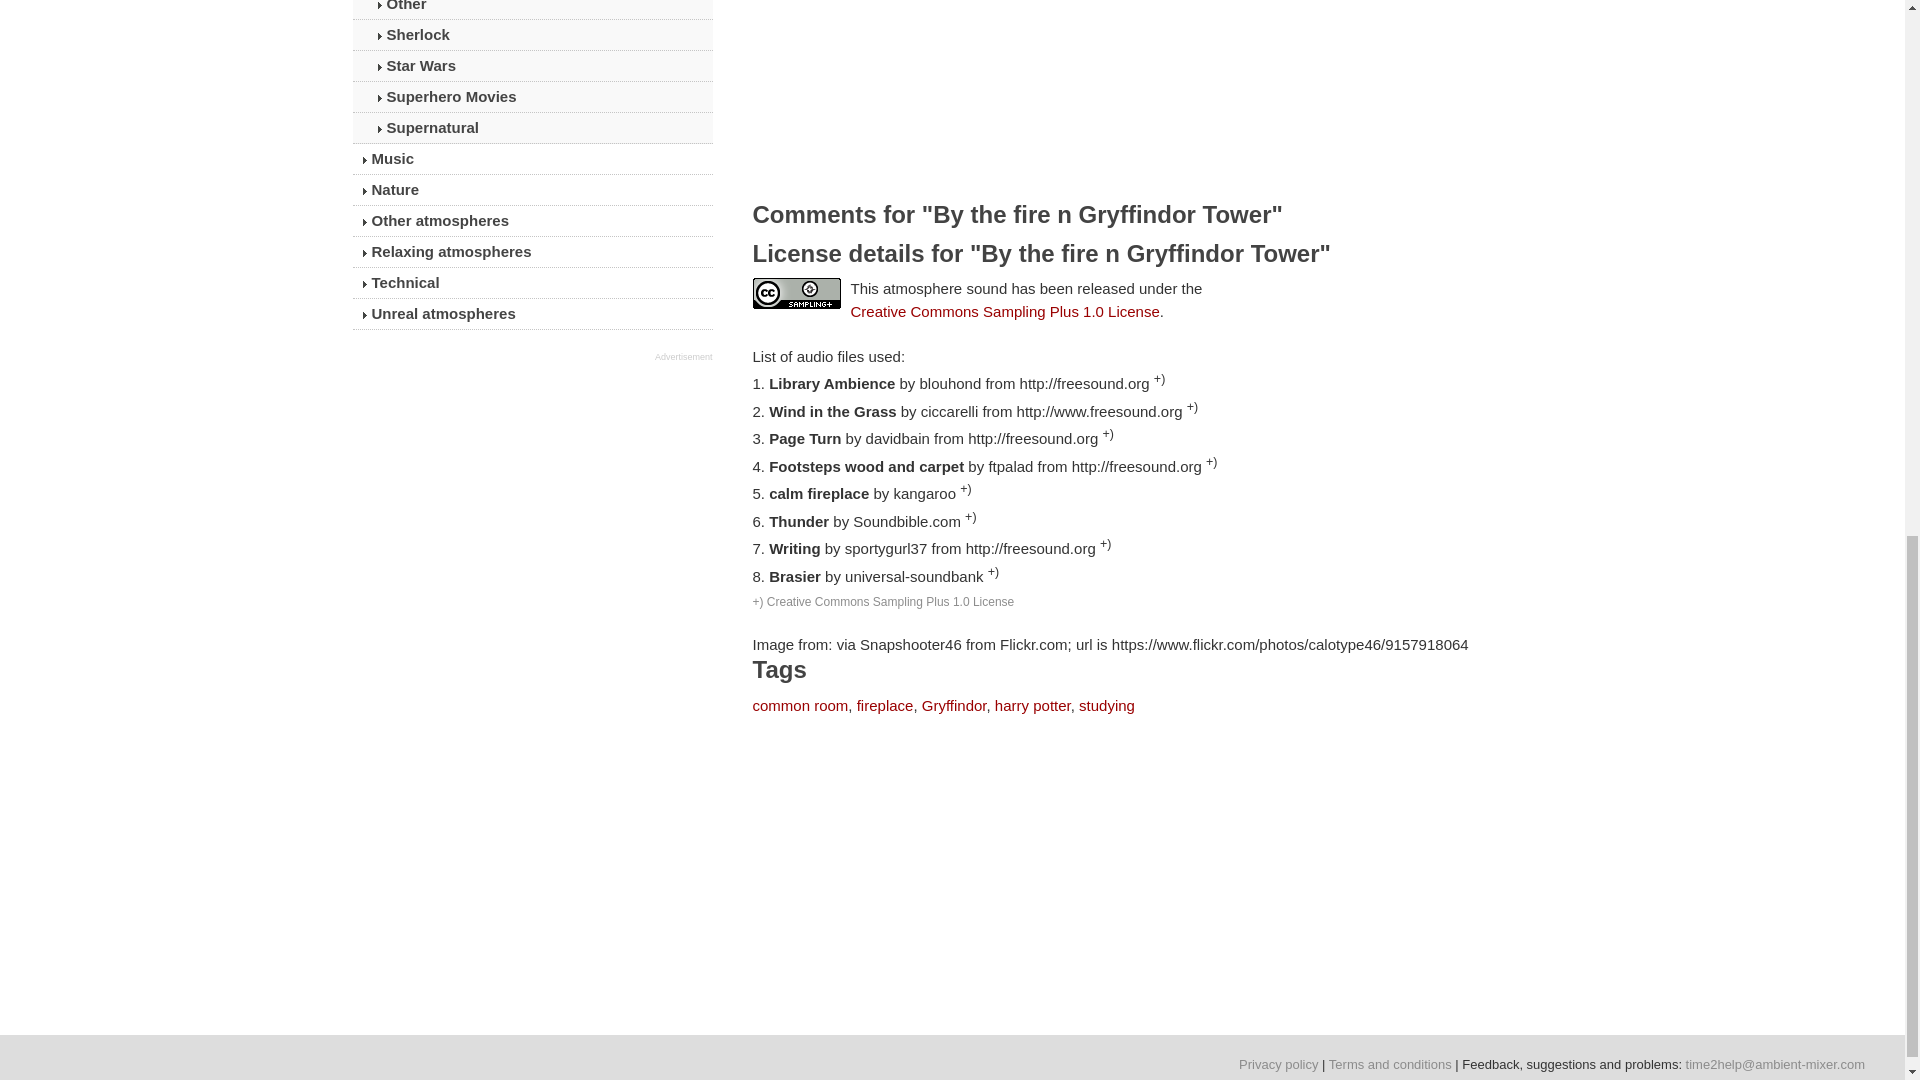  I want to click on Other atmospheres, so click(532, 221).